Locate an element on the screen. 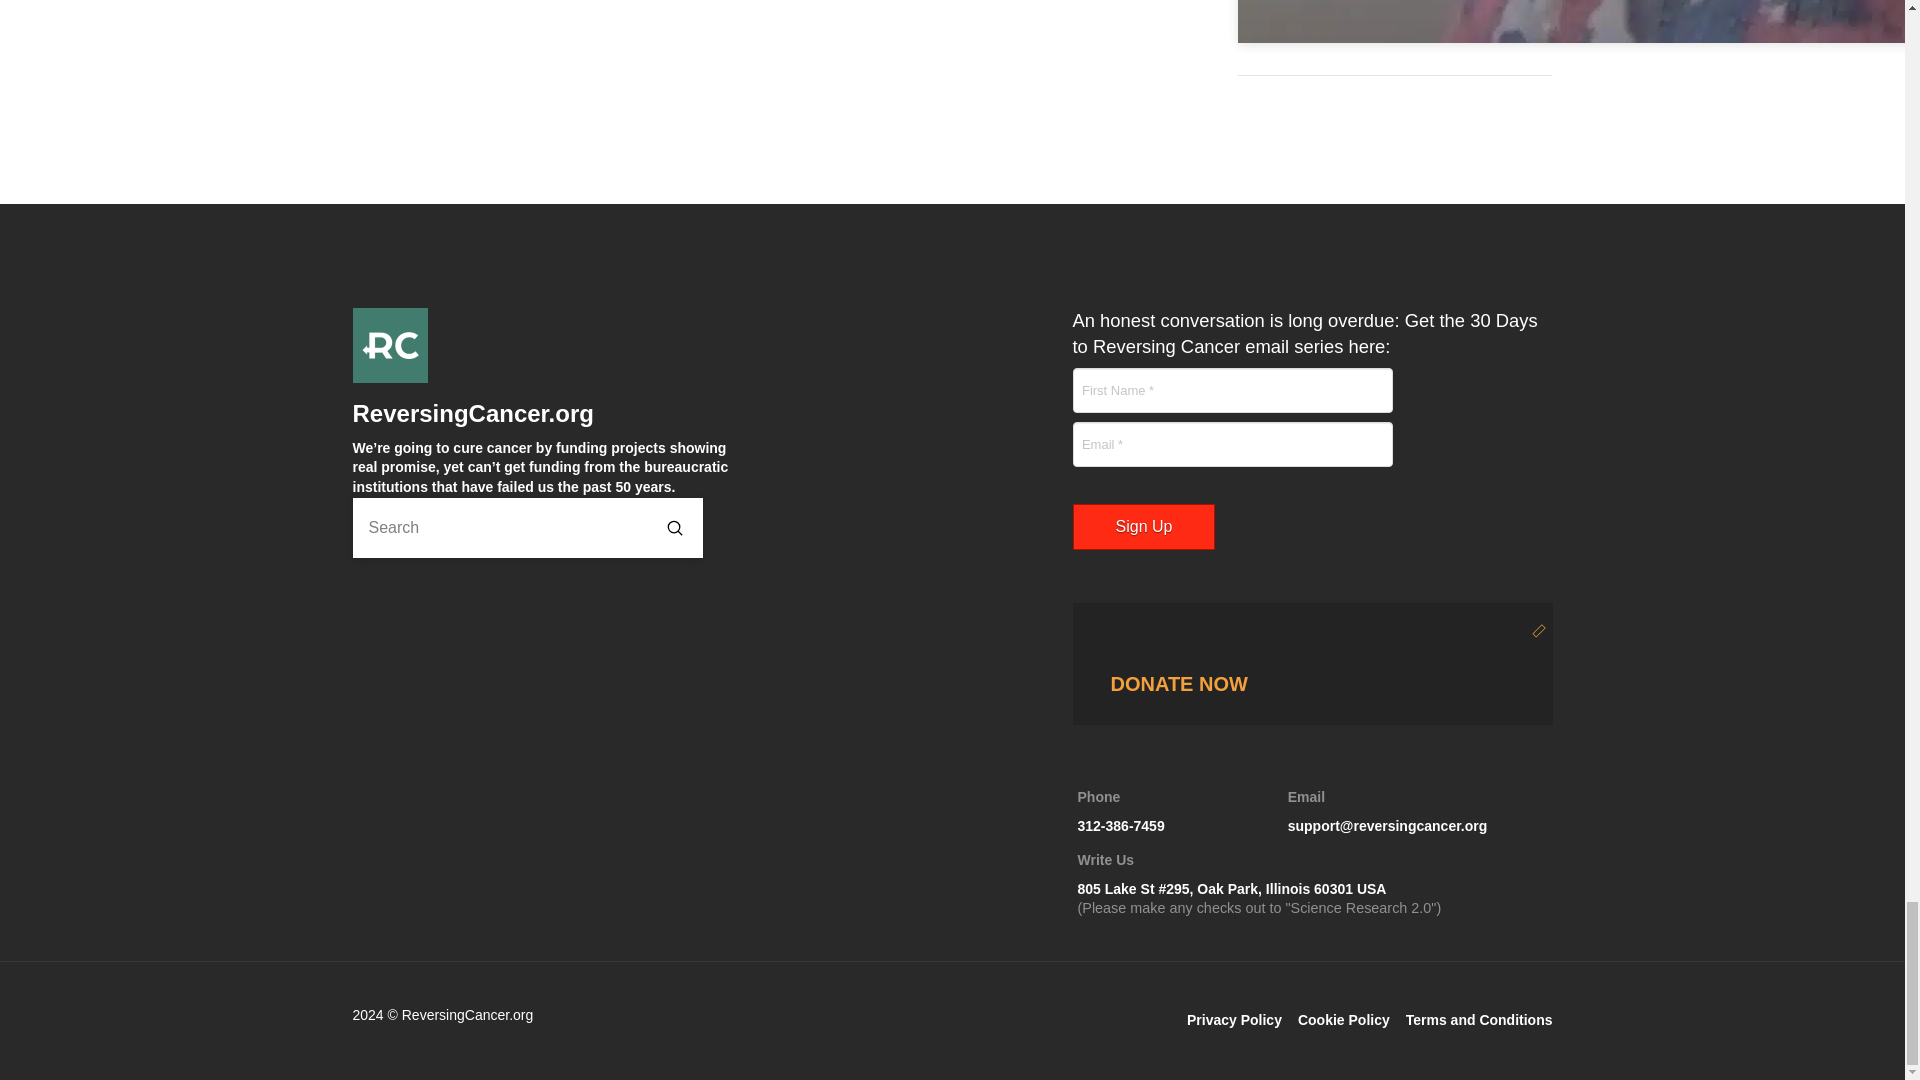  Cookie Policy is located at coordinates (1344, 1020).